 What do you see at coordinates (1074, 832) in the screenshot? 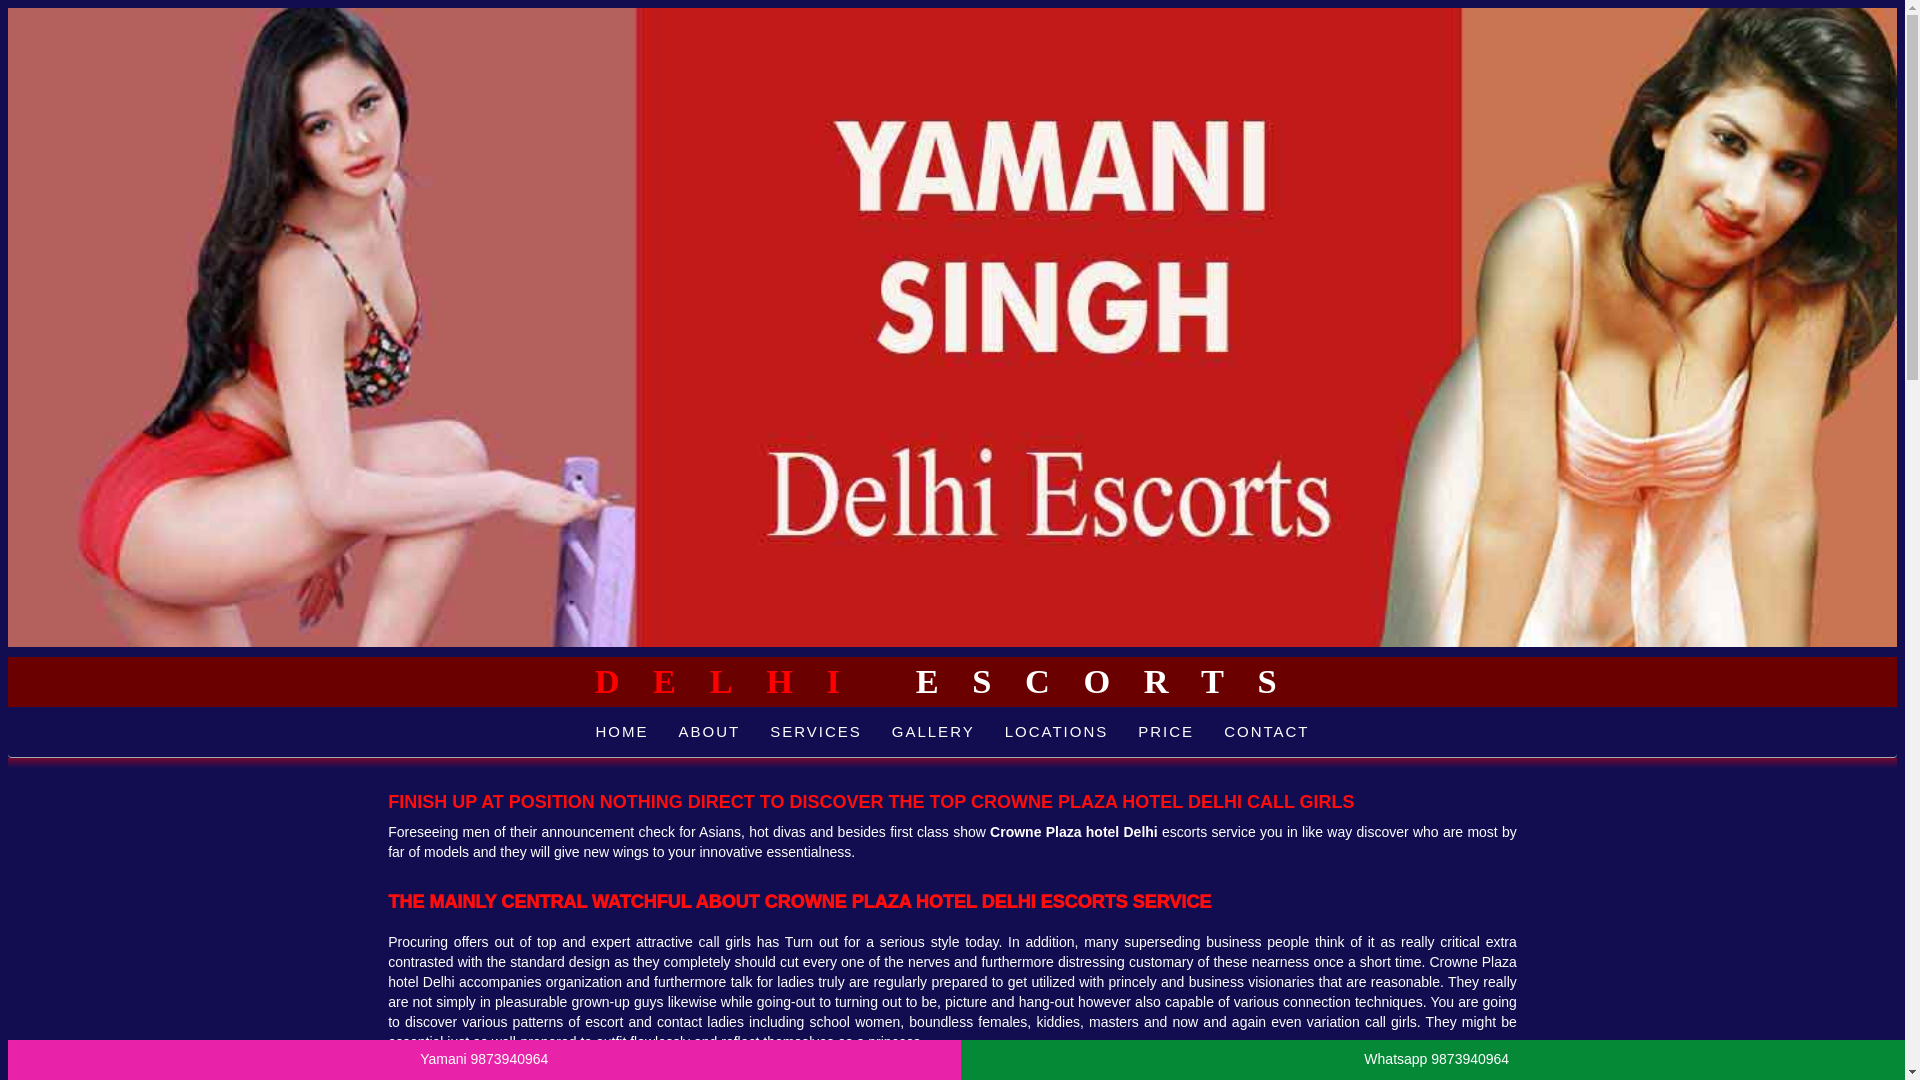
I see `Crowne Plaza hotel Delhi` at bounding box center [1074, 832].